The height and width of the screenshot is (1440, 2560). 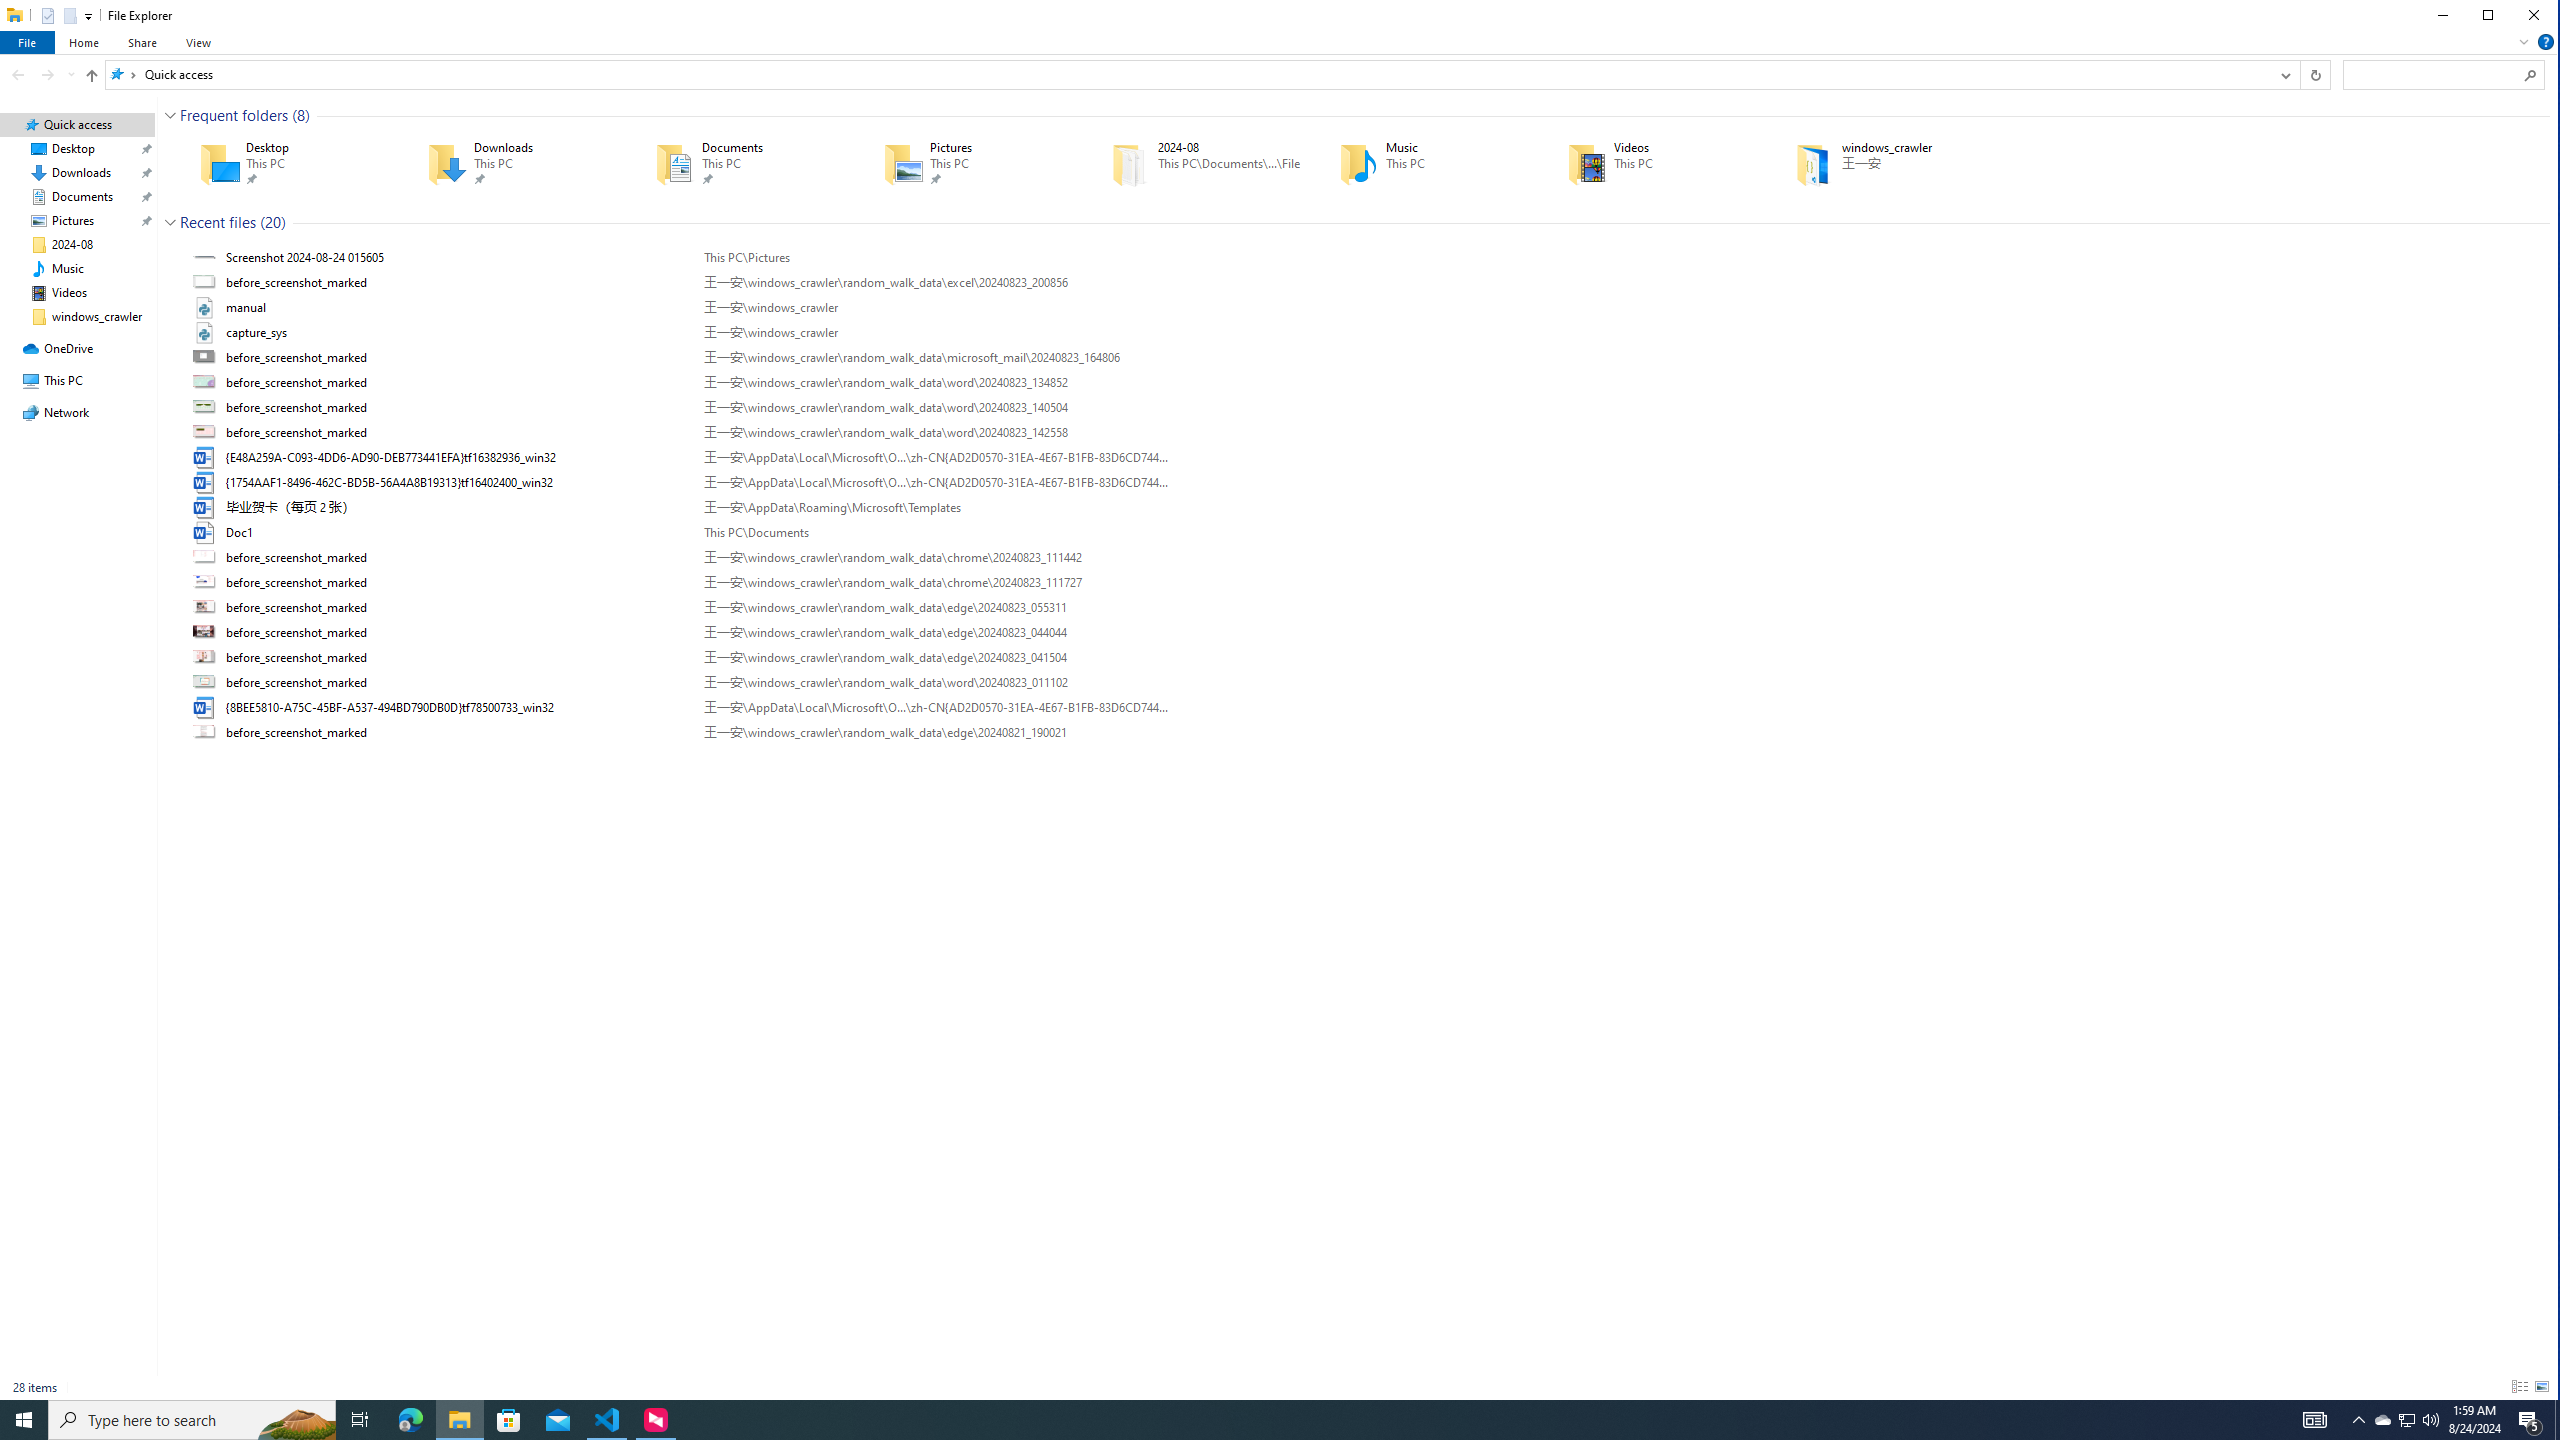 I want to click on Large Icons, so click(x=2542, y=1388).